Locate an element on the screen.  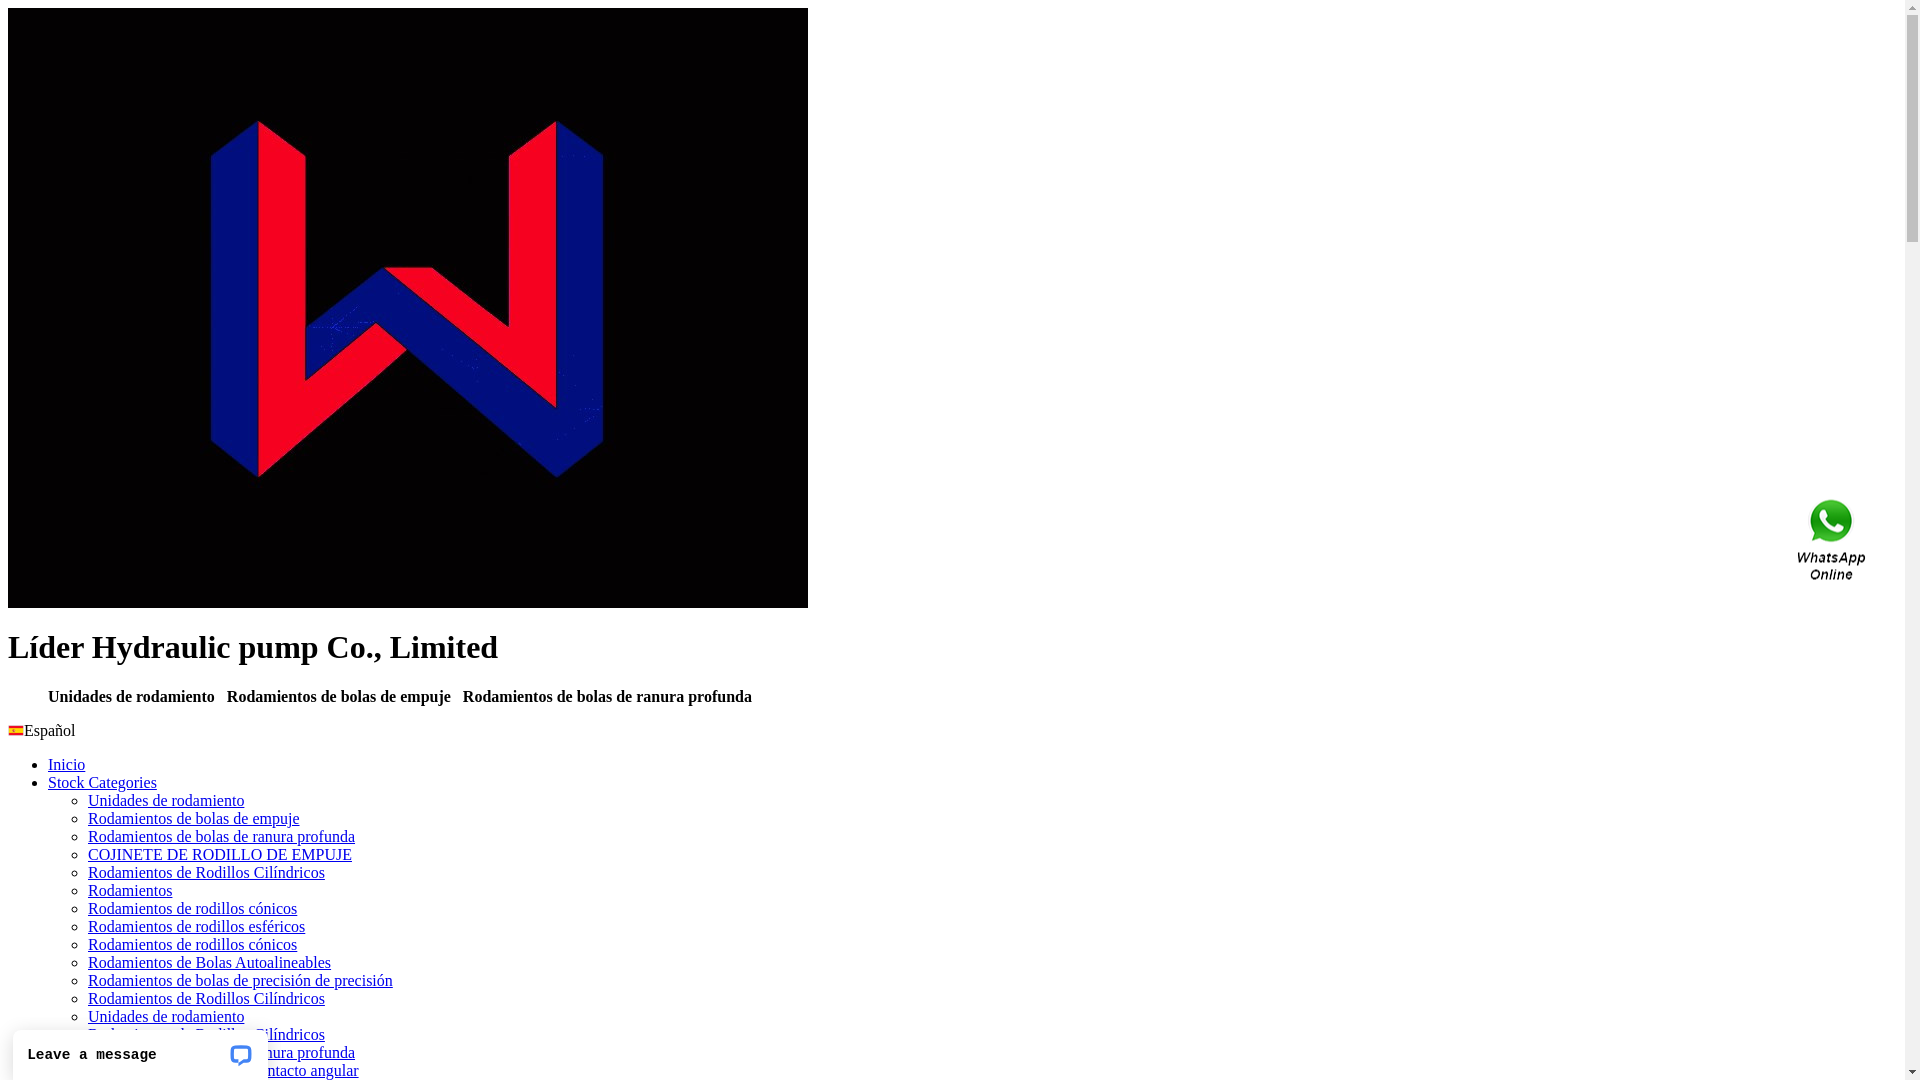
Stock Categories is located at coordinates (102, 782).